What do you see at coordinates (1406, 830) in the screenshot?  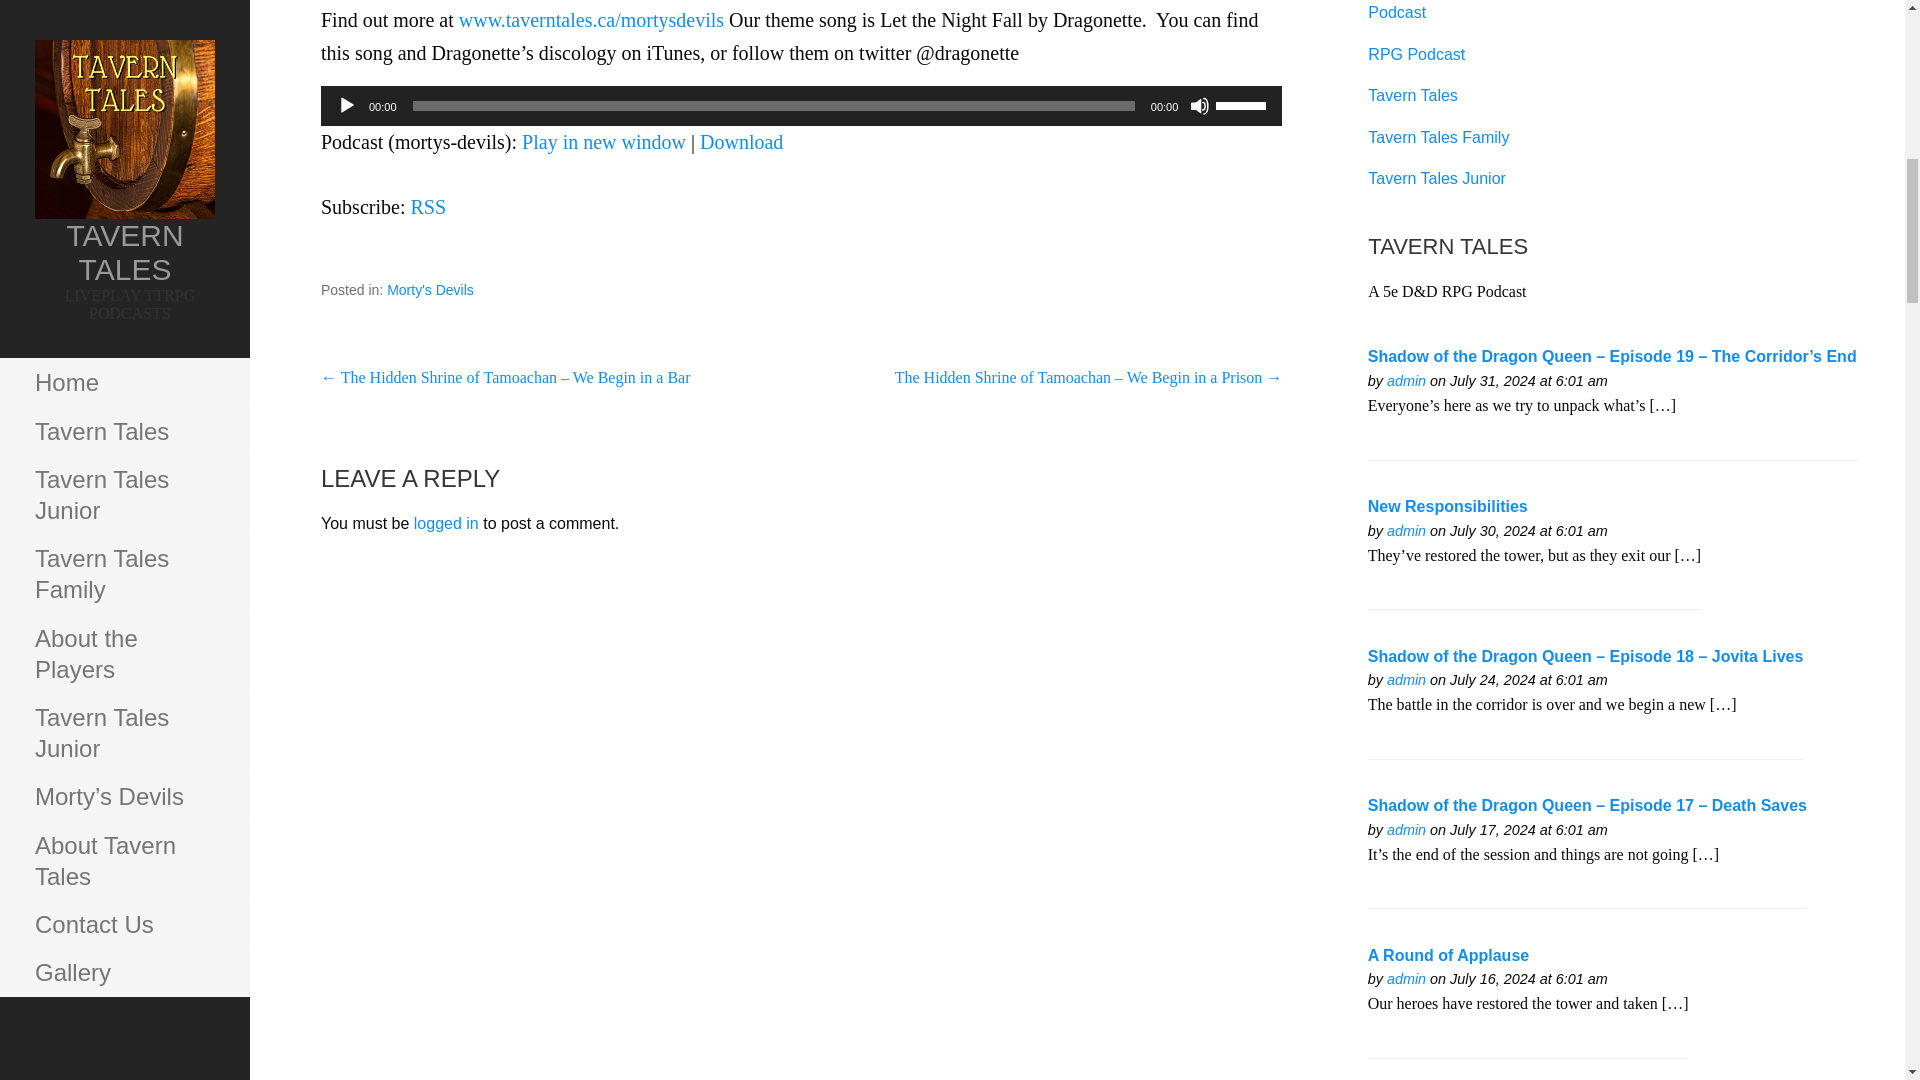 I see `www.taverntales.ca` at bounding box center [1406, 830].